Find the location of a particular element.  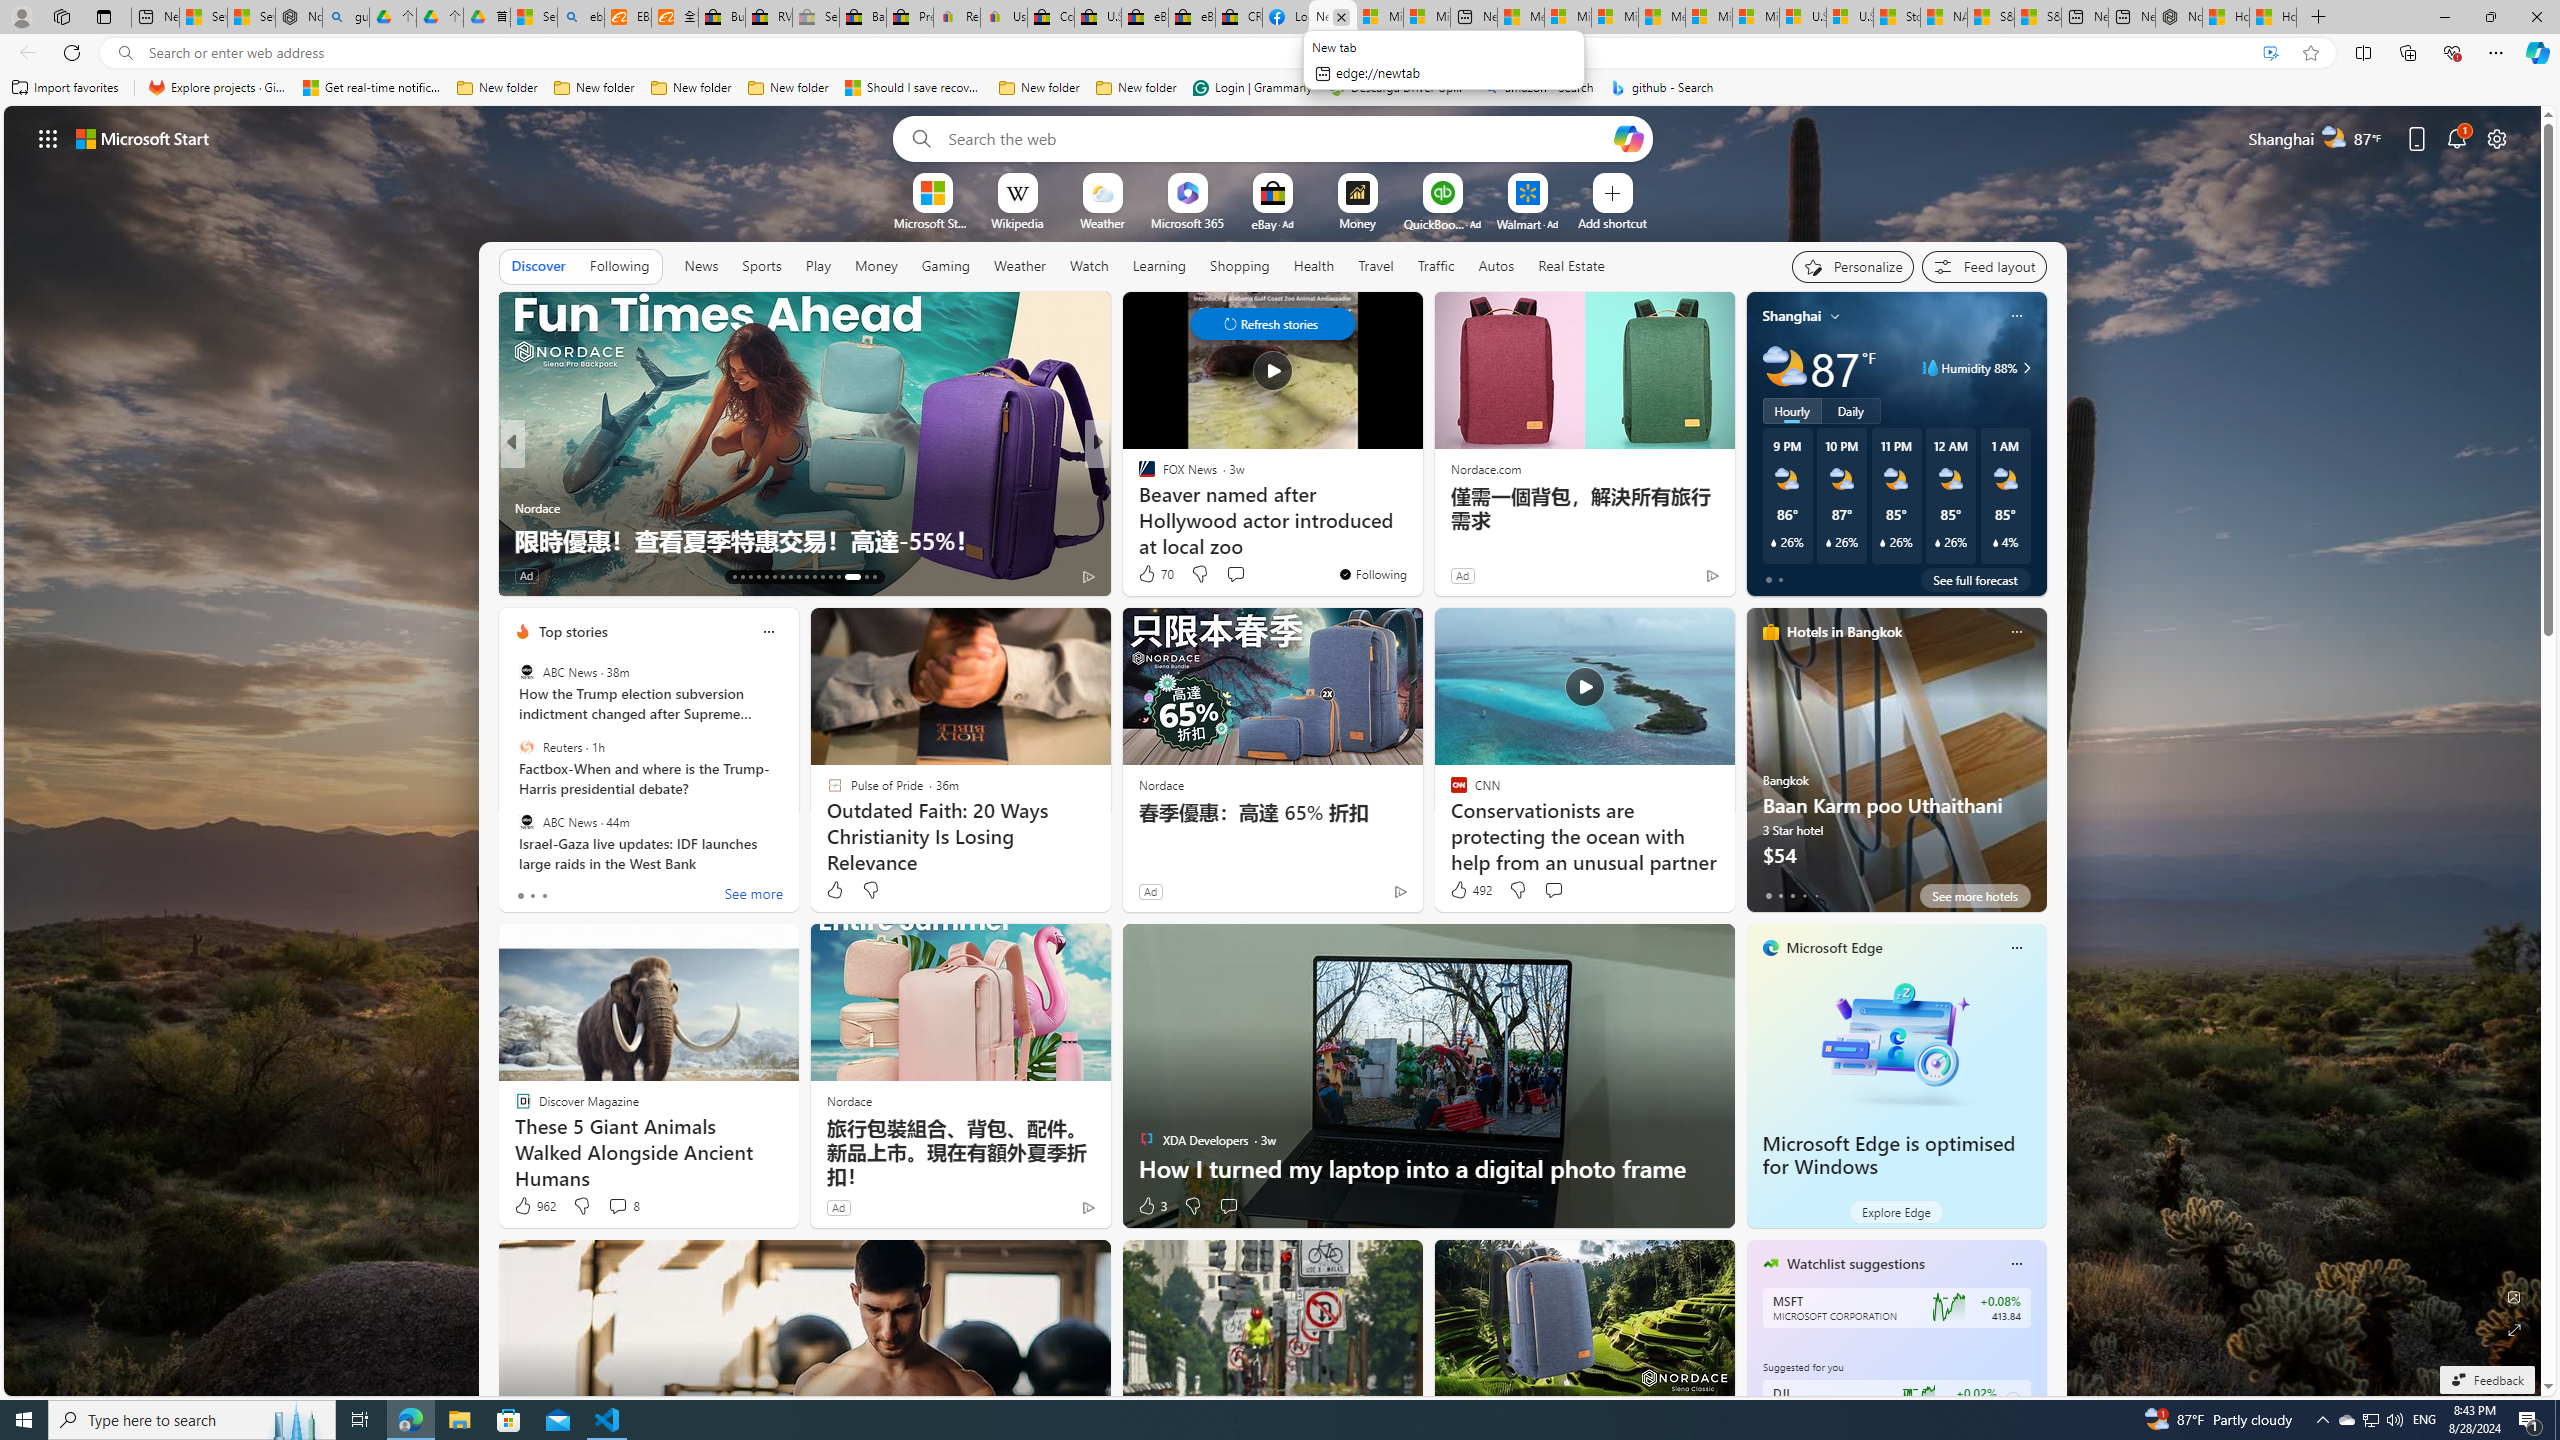

Log into Facebook is located at coordinates (1286, 17).